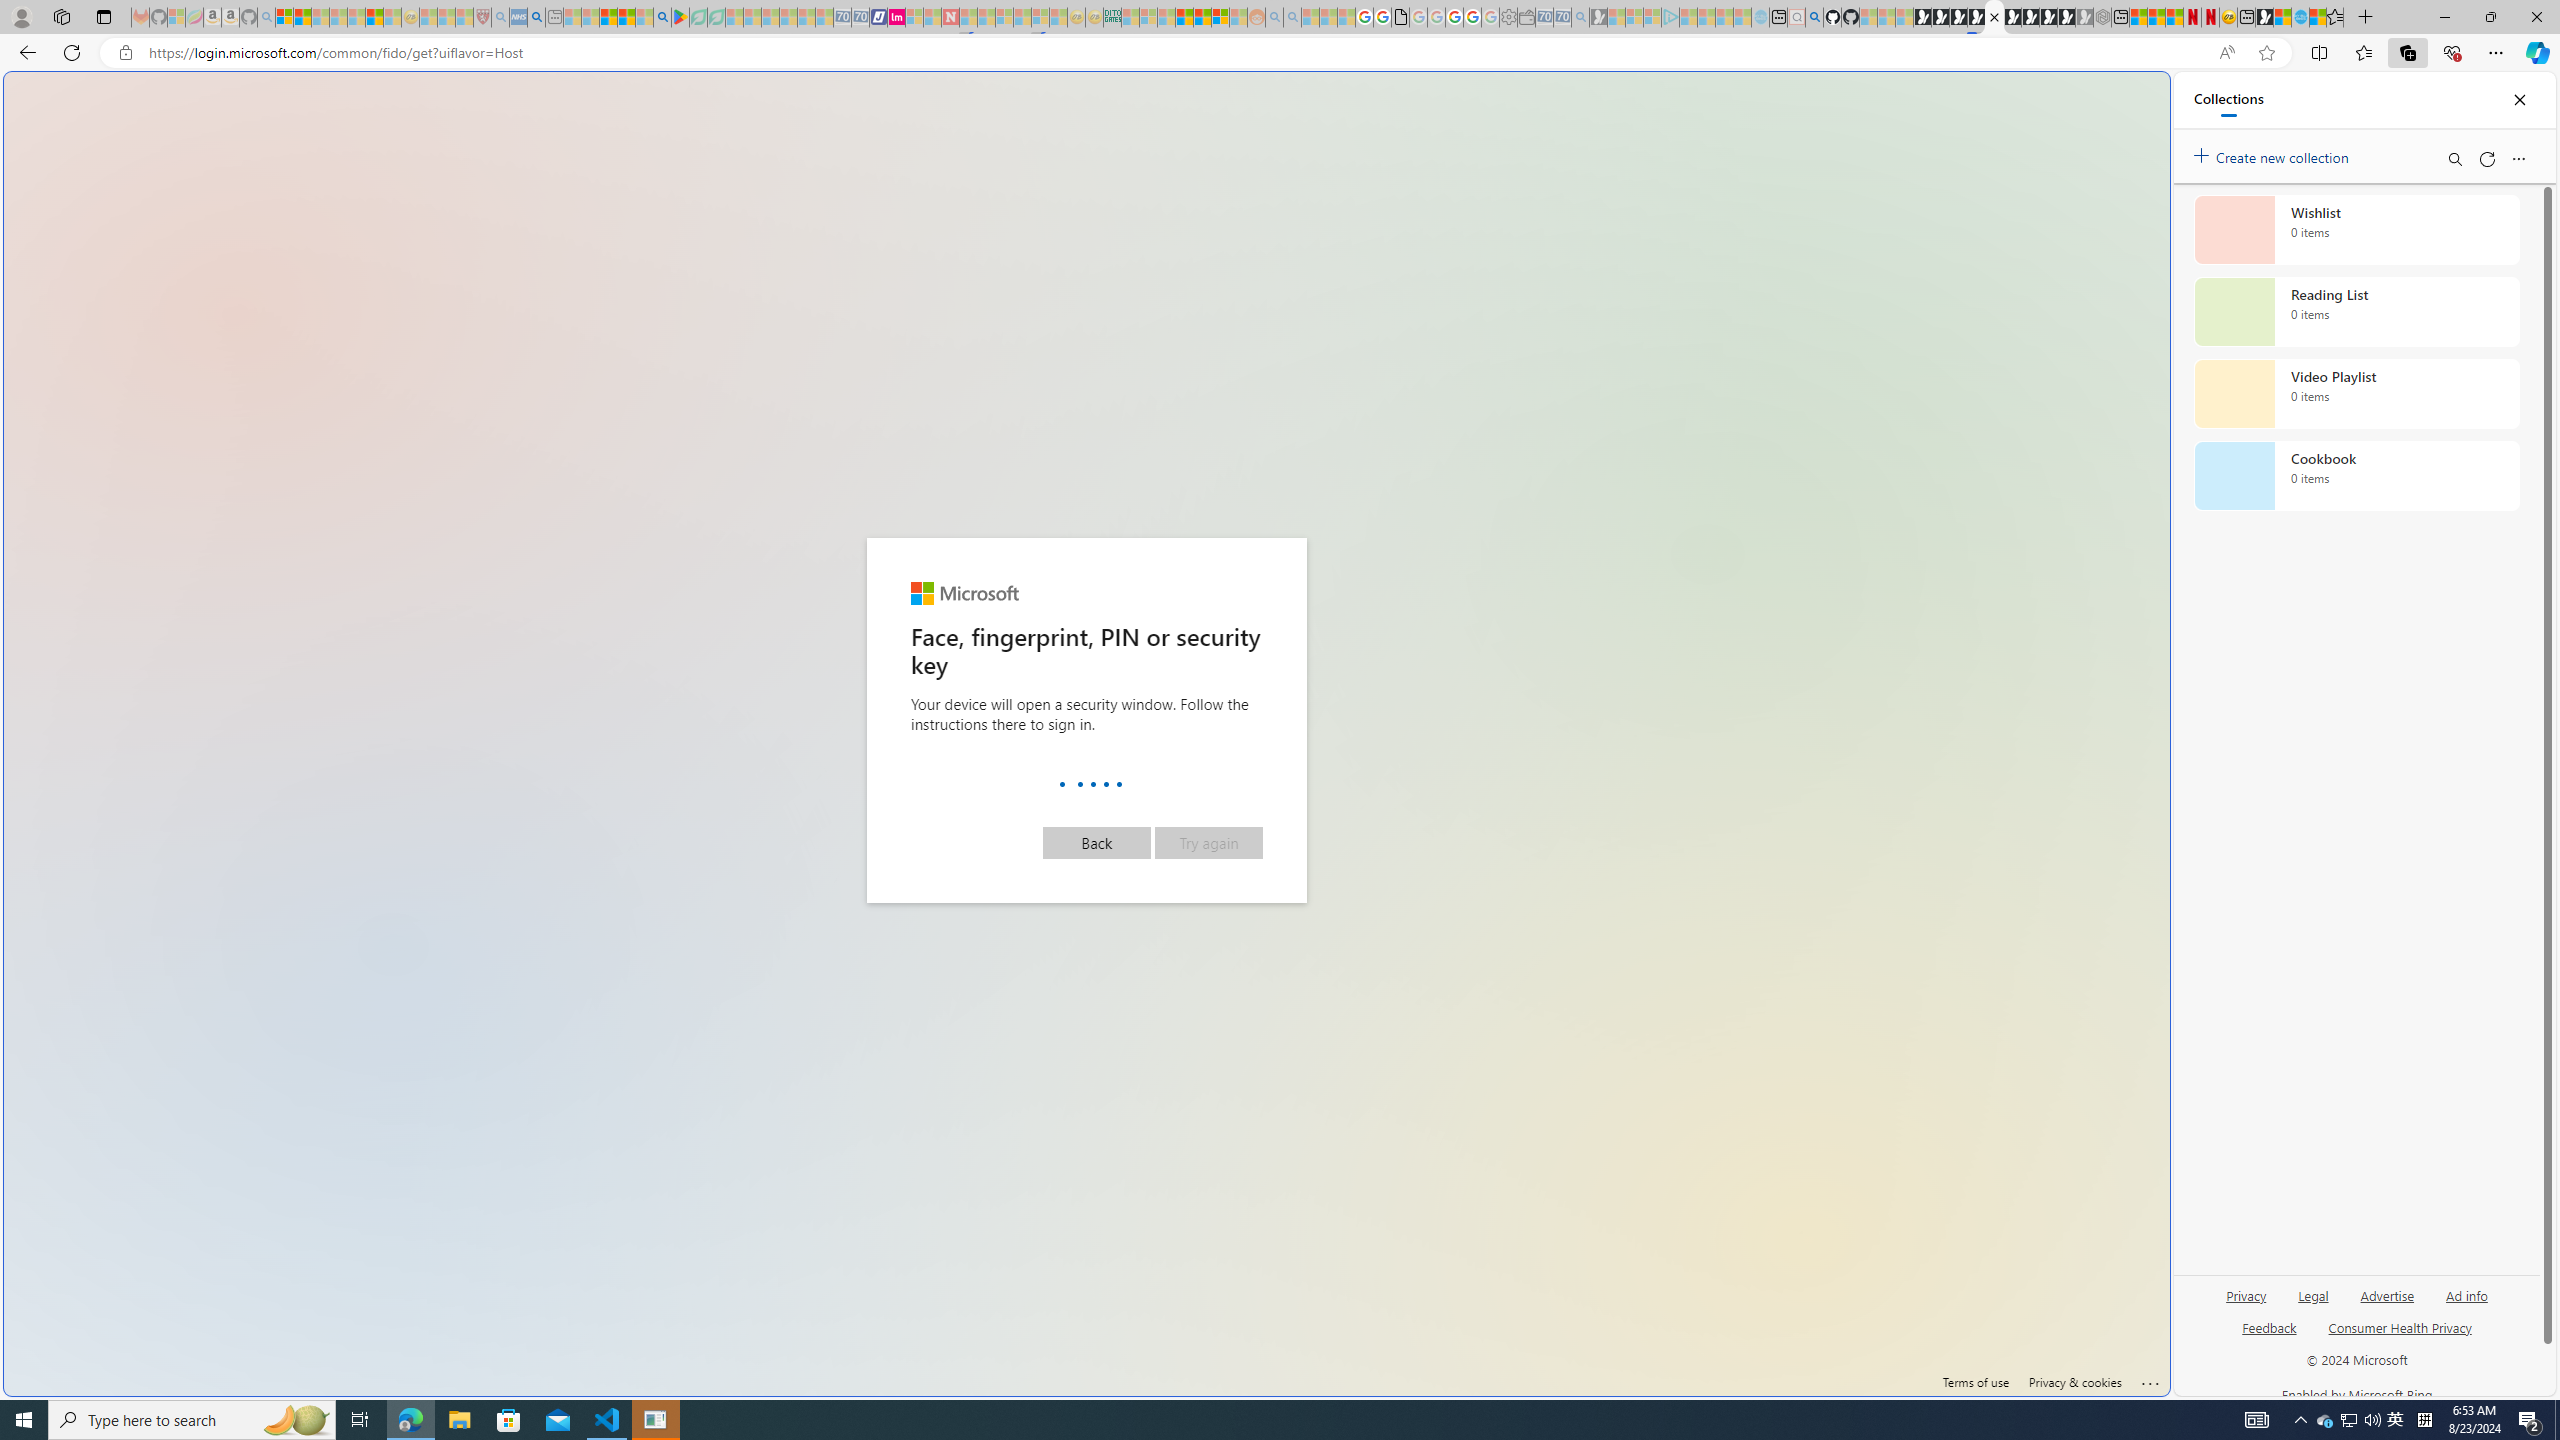 This screenshot has width=2560, height=1440. Describe the element at coordinates (1525, 17) in the screenshot. I see `Wallet - Sleeping` at that location.